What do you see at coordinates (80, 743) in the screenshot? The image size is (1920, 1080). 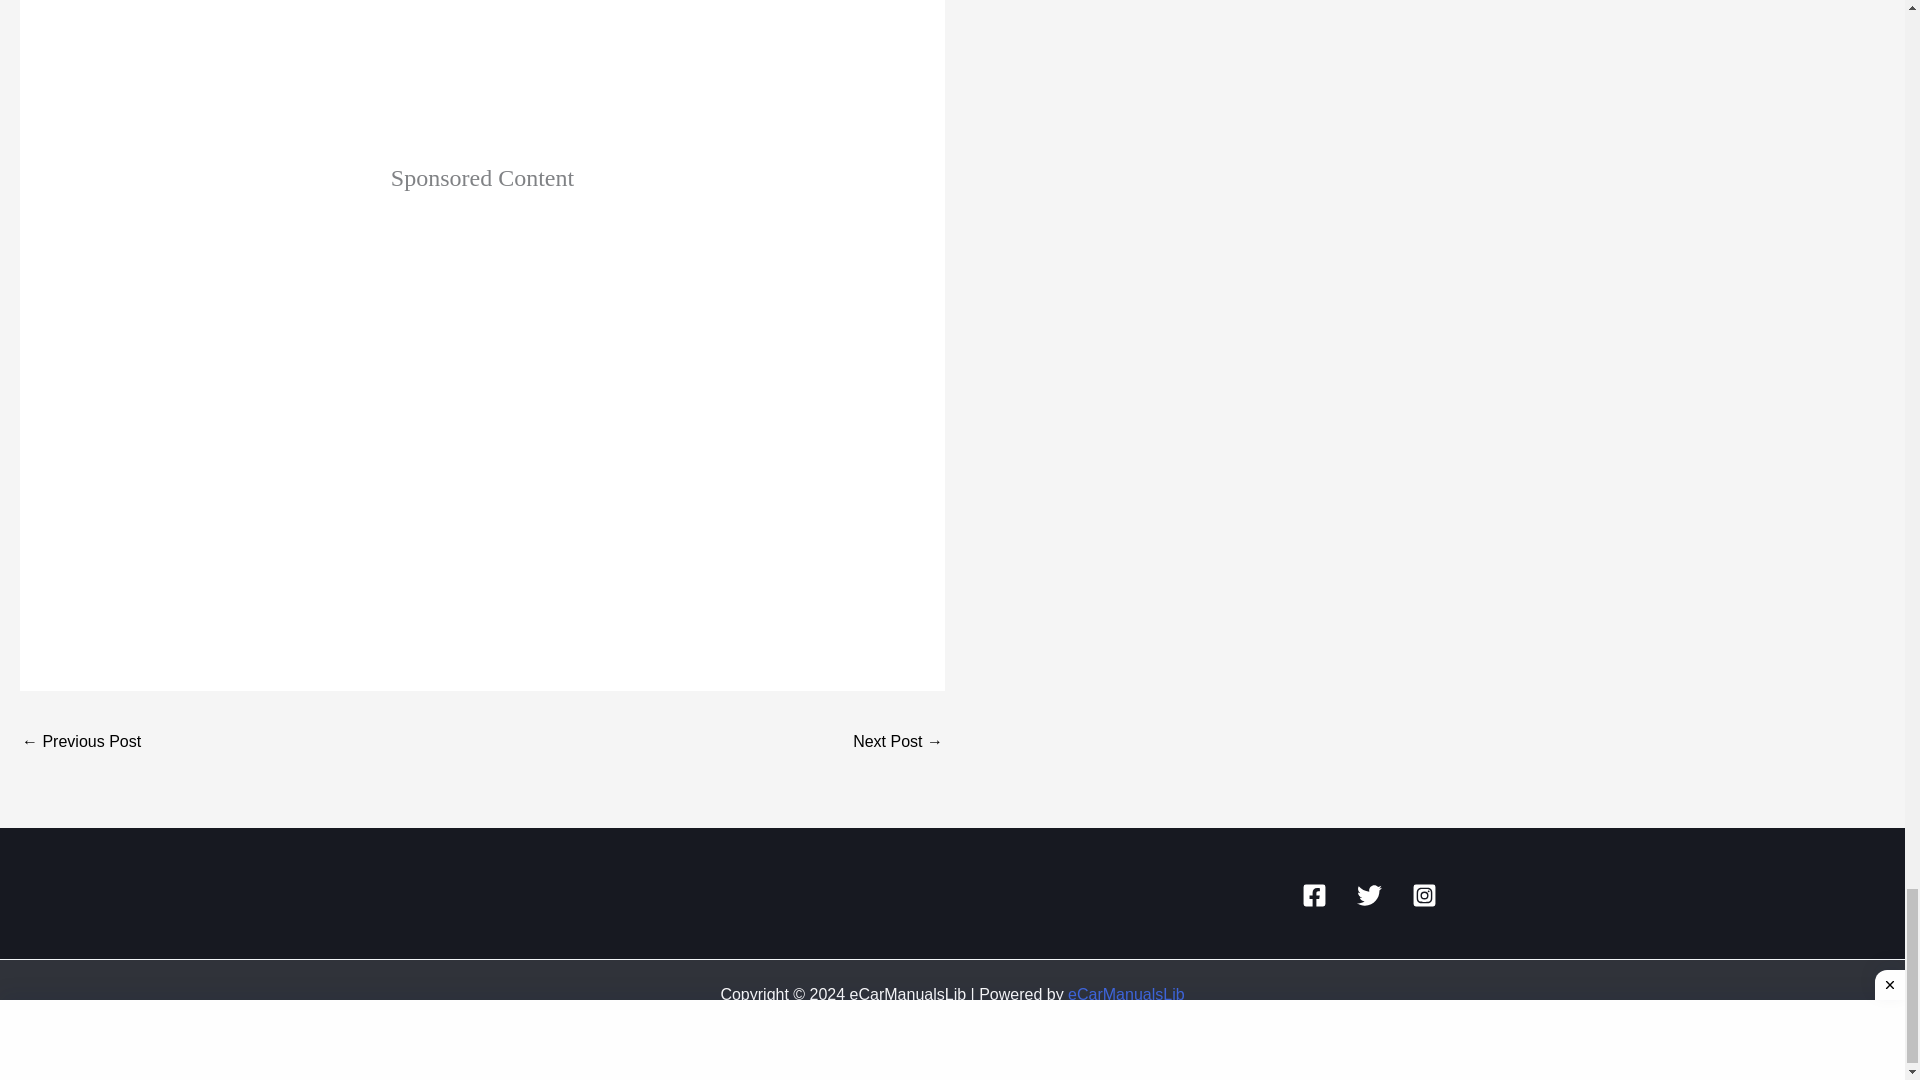 I see `How to Clean Vomit from a Car - Best Guide` at bounding box center [80, 743].